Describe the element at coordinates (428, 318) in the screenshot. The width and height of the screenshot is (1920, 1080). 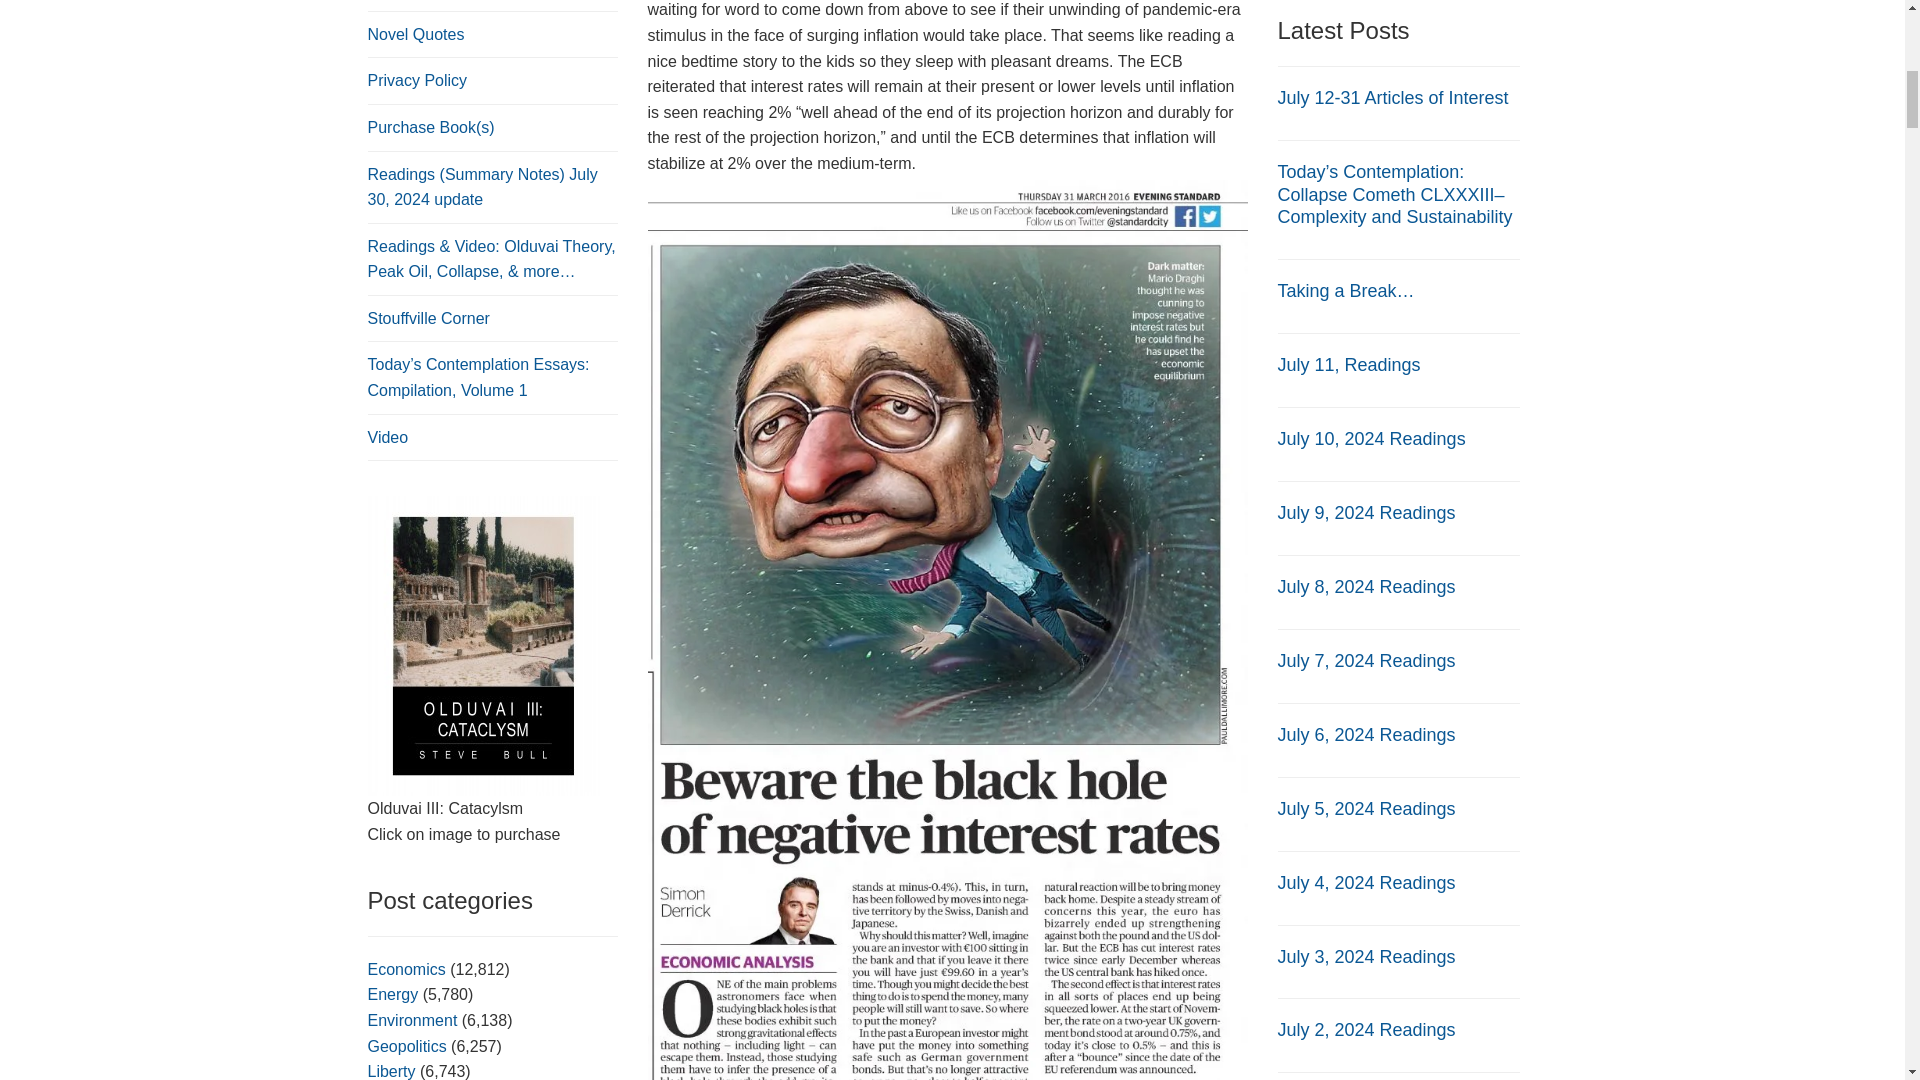
I see `Stouffville Corner` at that location.